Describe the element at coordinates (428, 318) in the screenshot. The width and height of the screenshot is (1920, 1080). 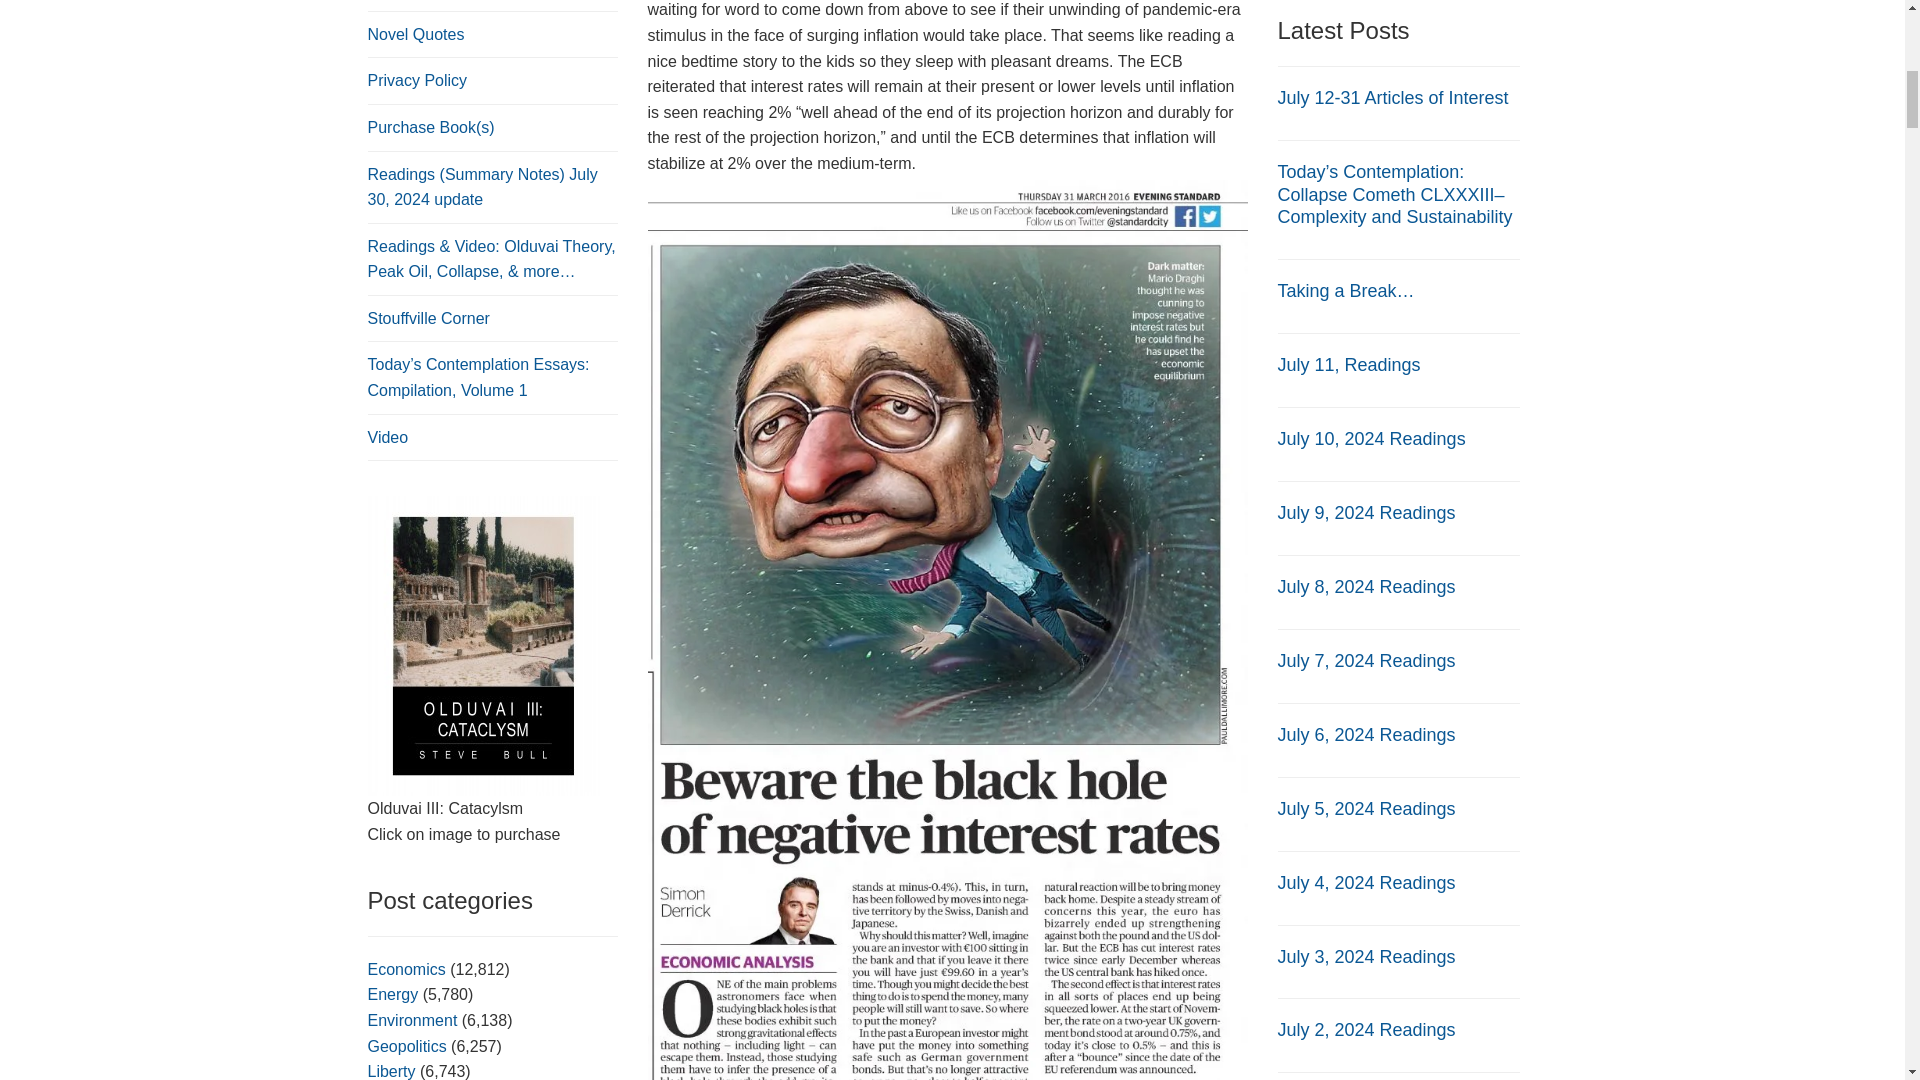
I see `Stouffville Corner` at that location.